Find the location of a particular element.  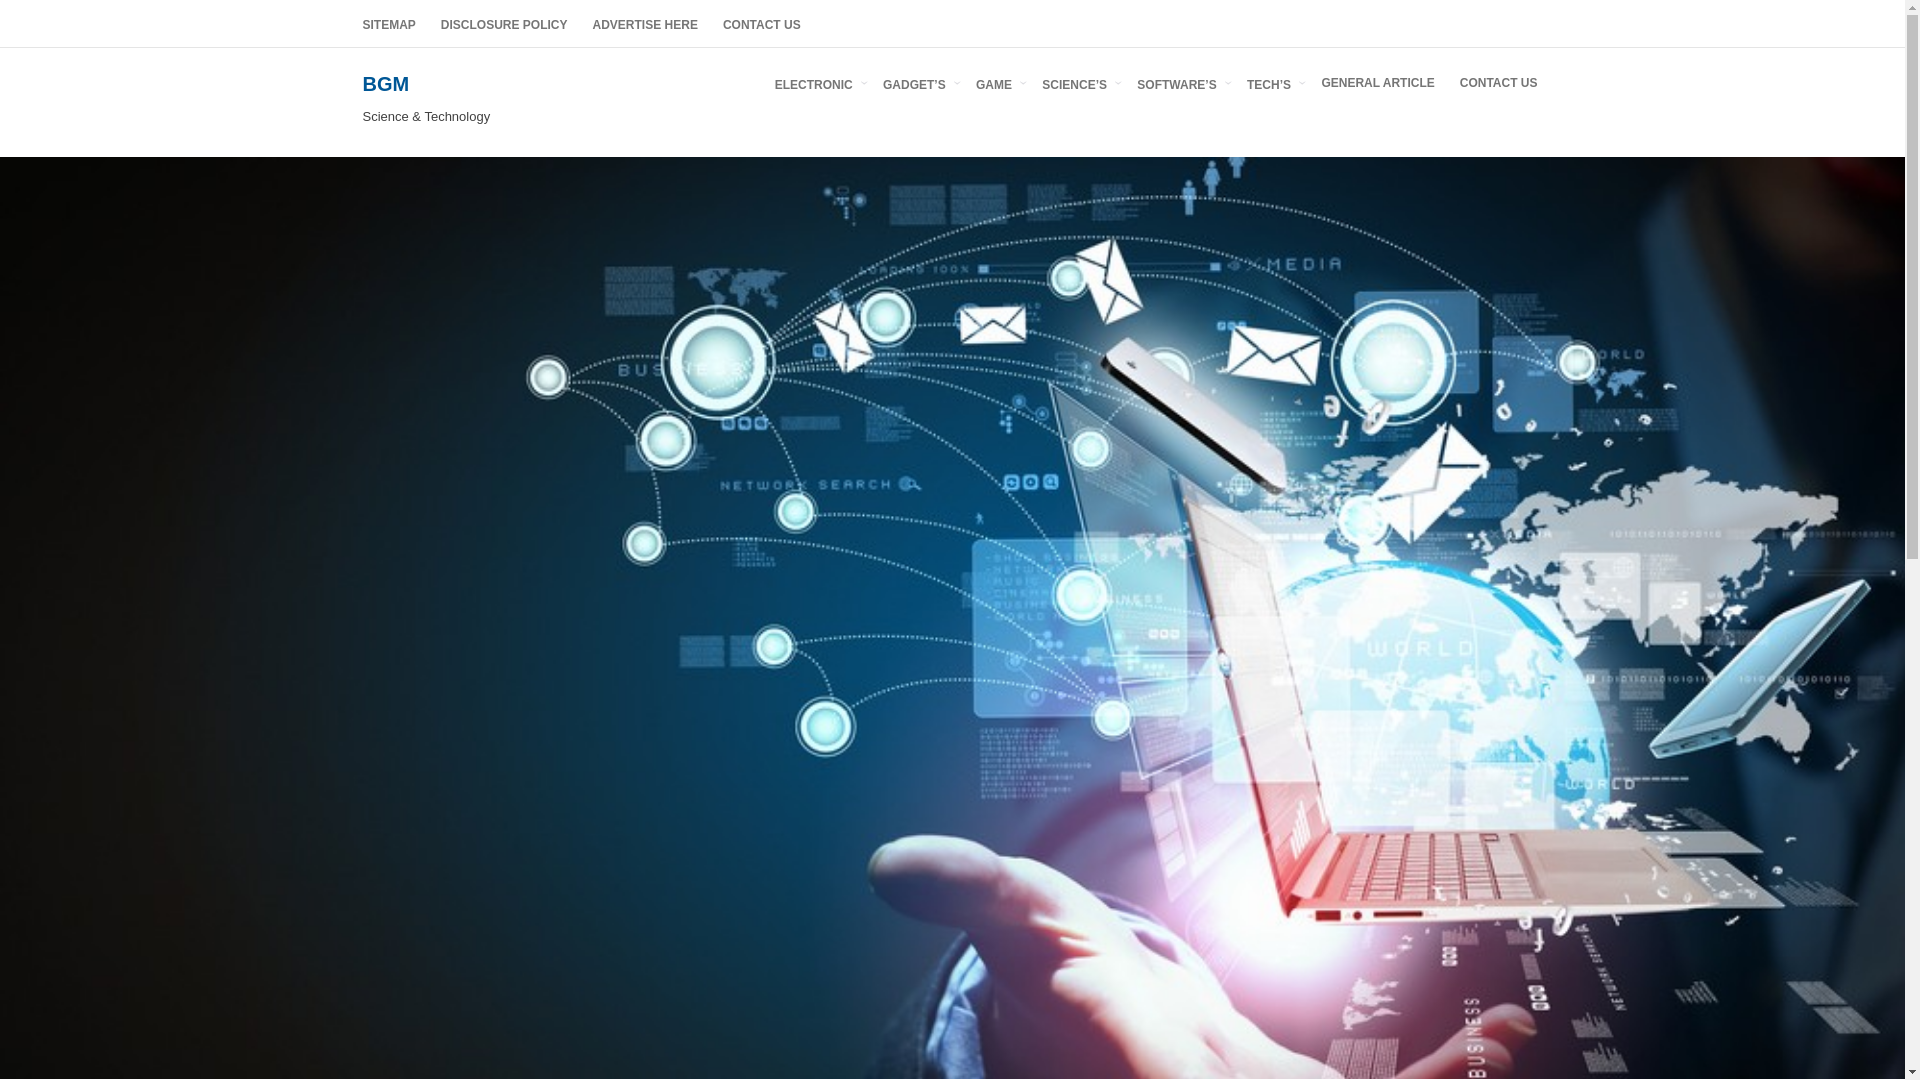

ELECTRONIC is located at coordinates (816, 82).